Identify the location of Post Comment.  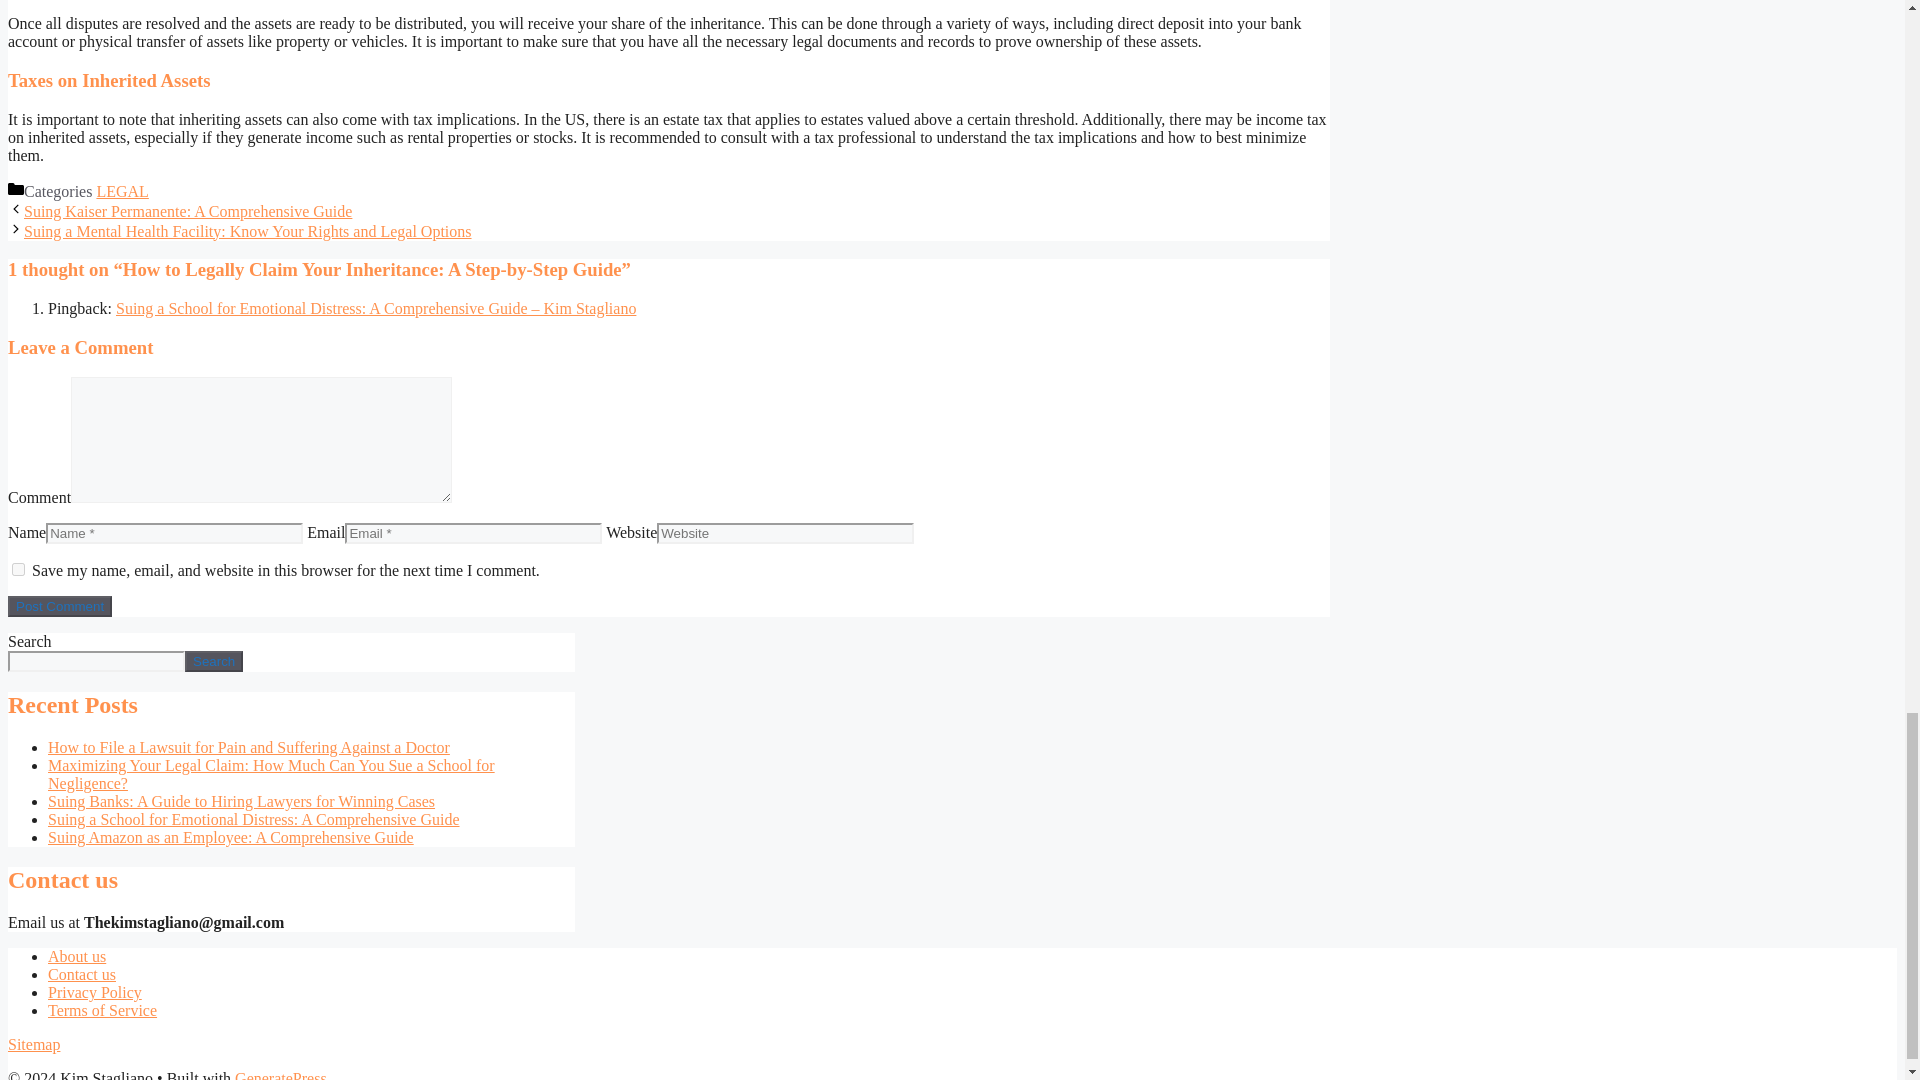
(59, 606).